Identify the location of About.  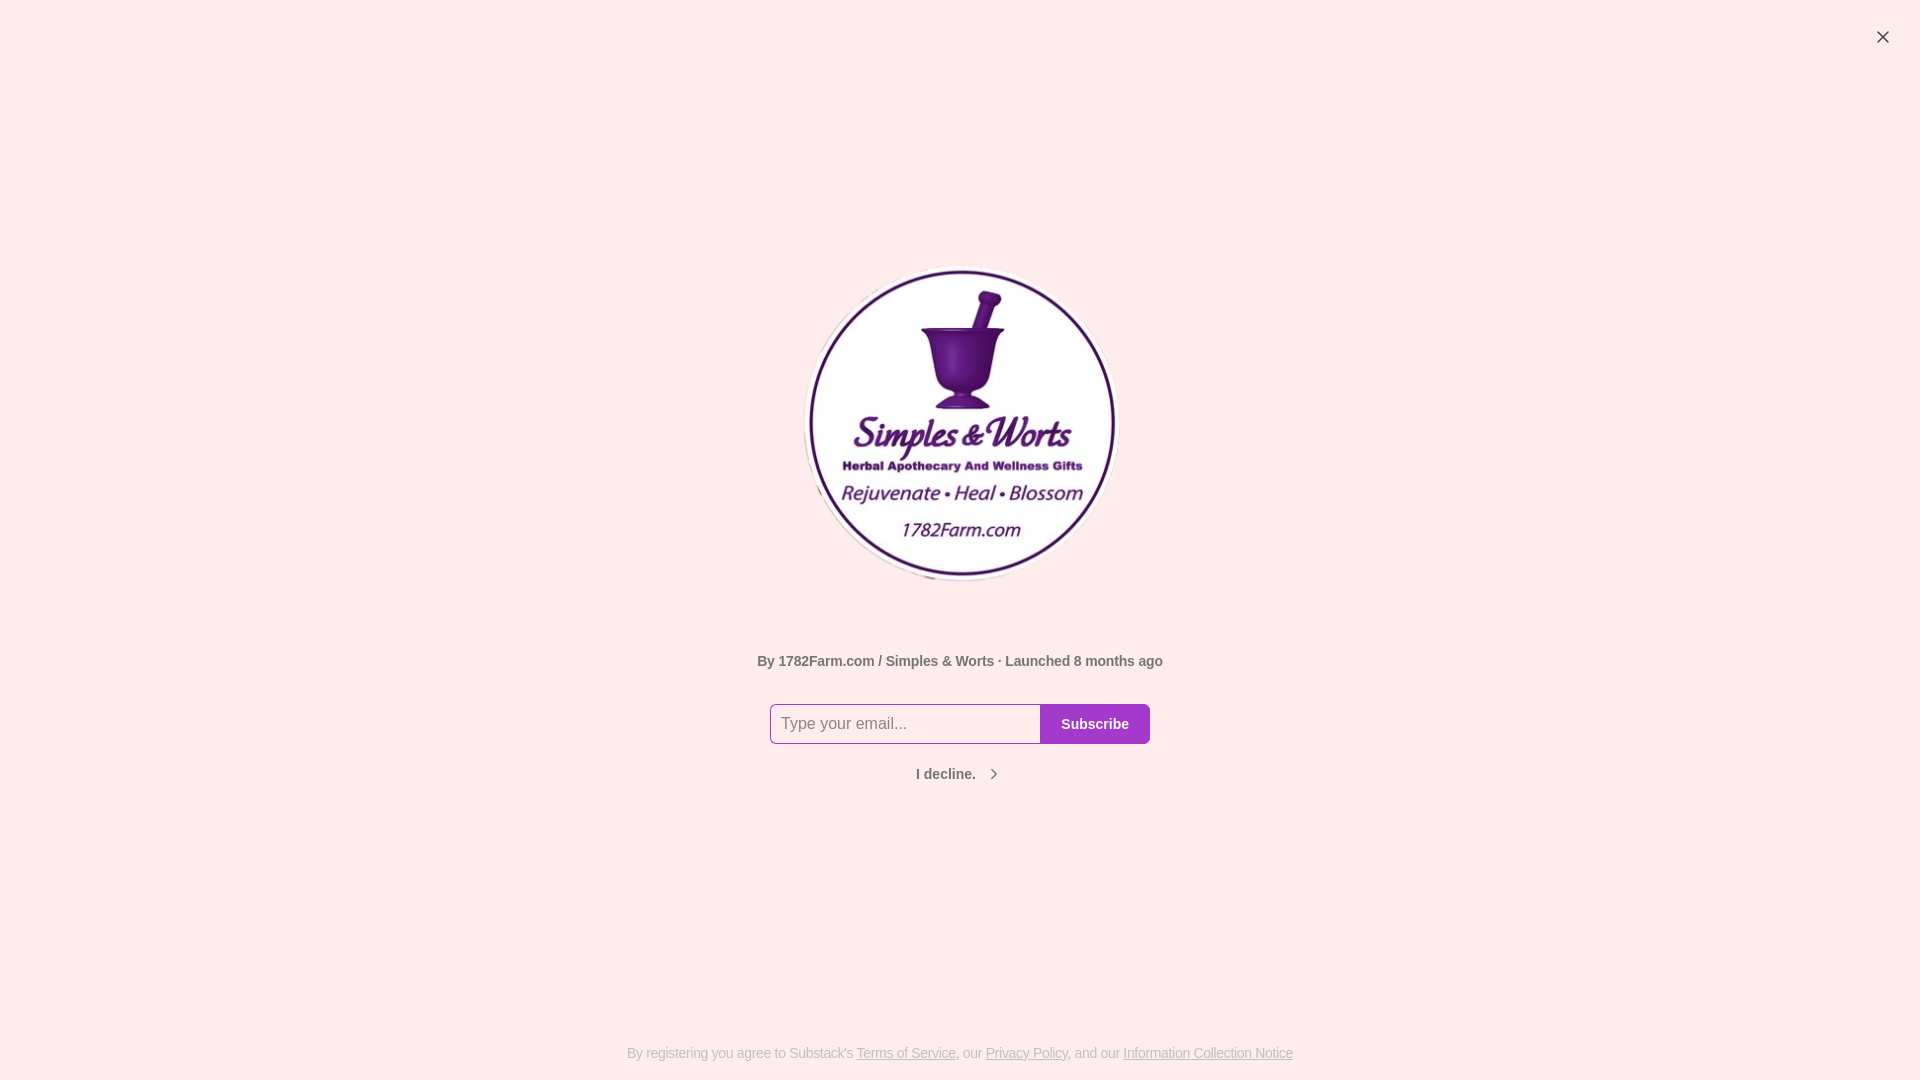
(1430, 97).